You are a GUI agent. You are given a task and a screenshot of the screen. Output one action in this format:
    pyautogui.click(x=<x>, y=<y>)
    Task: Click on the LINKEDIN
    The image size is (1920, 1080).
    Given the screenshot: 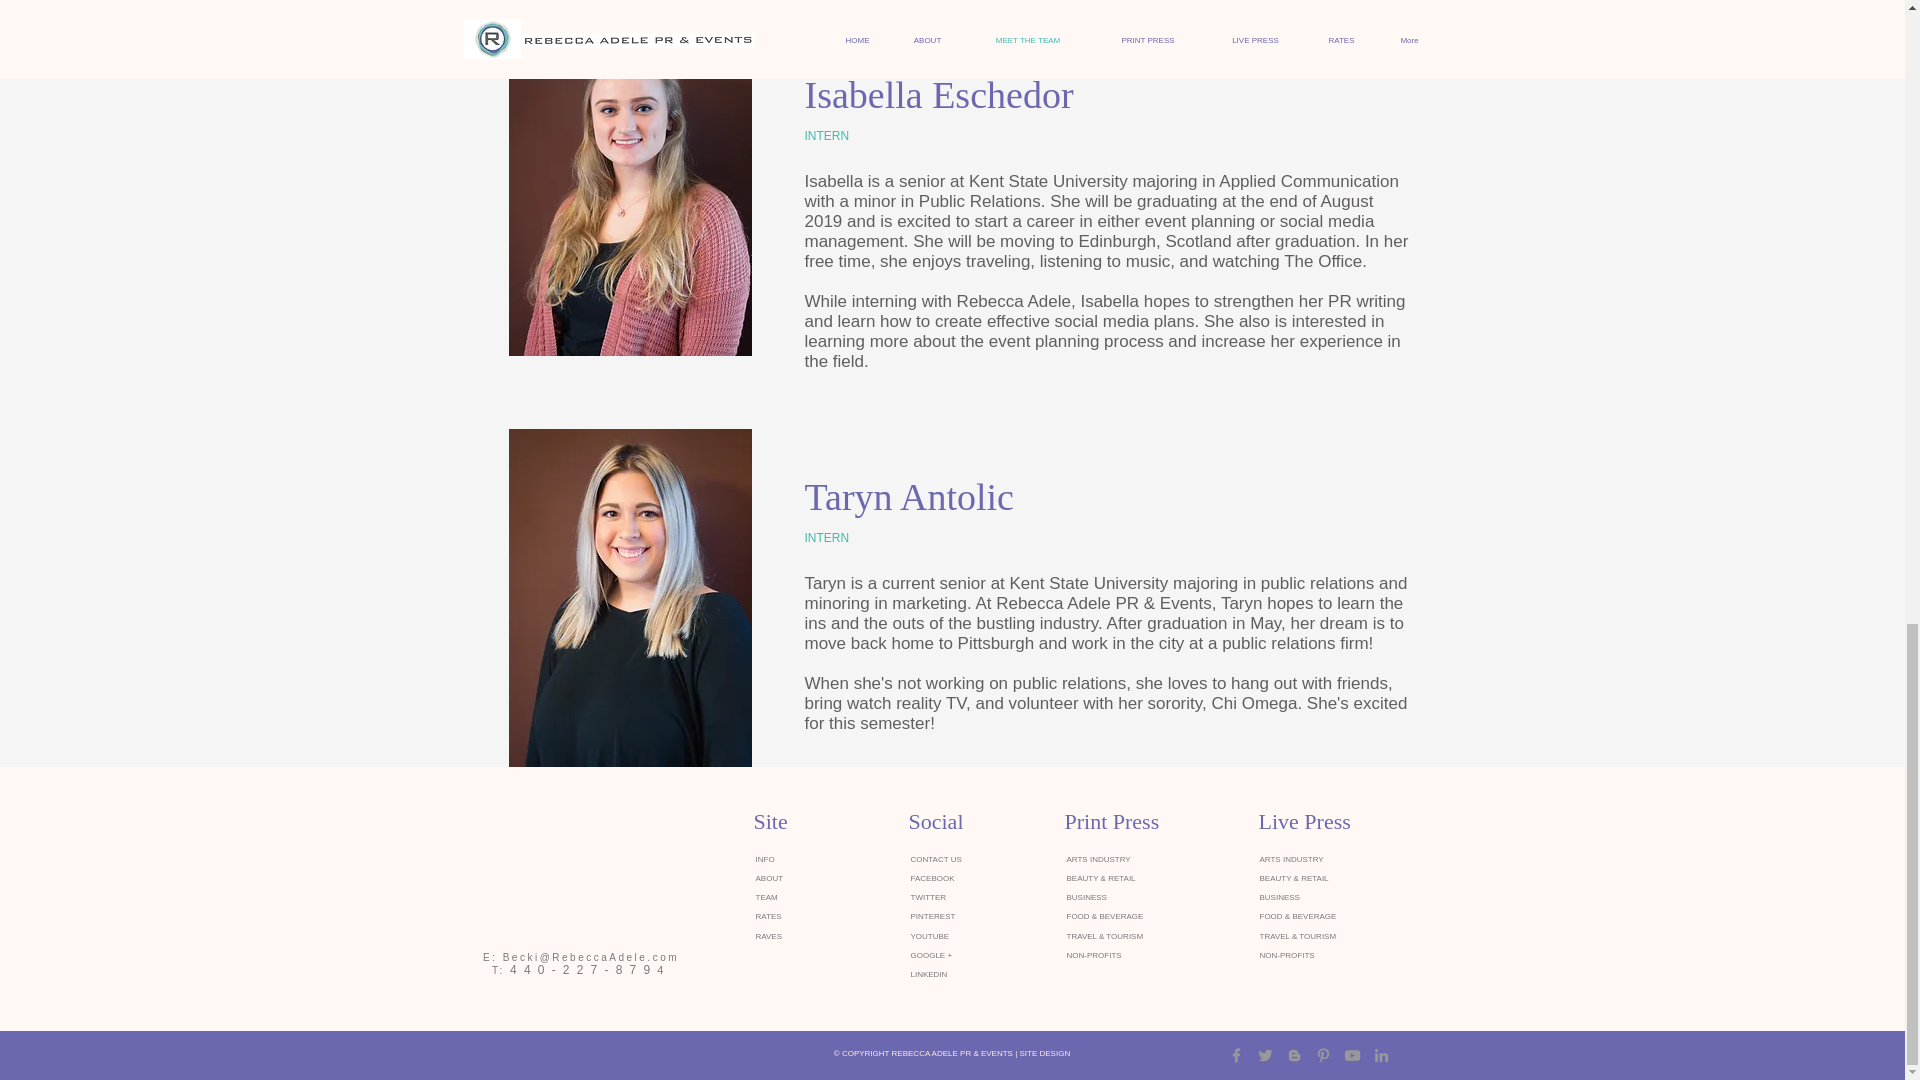 What is the action you would take?
    pyautogui.click(x=928, y=974)
    